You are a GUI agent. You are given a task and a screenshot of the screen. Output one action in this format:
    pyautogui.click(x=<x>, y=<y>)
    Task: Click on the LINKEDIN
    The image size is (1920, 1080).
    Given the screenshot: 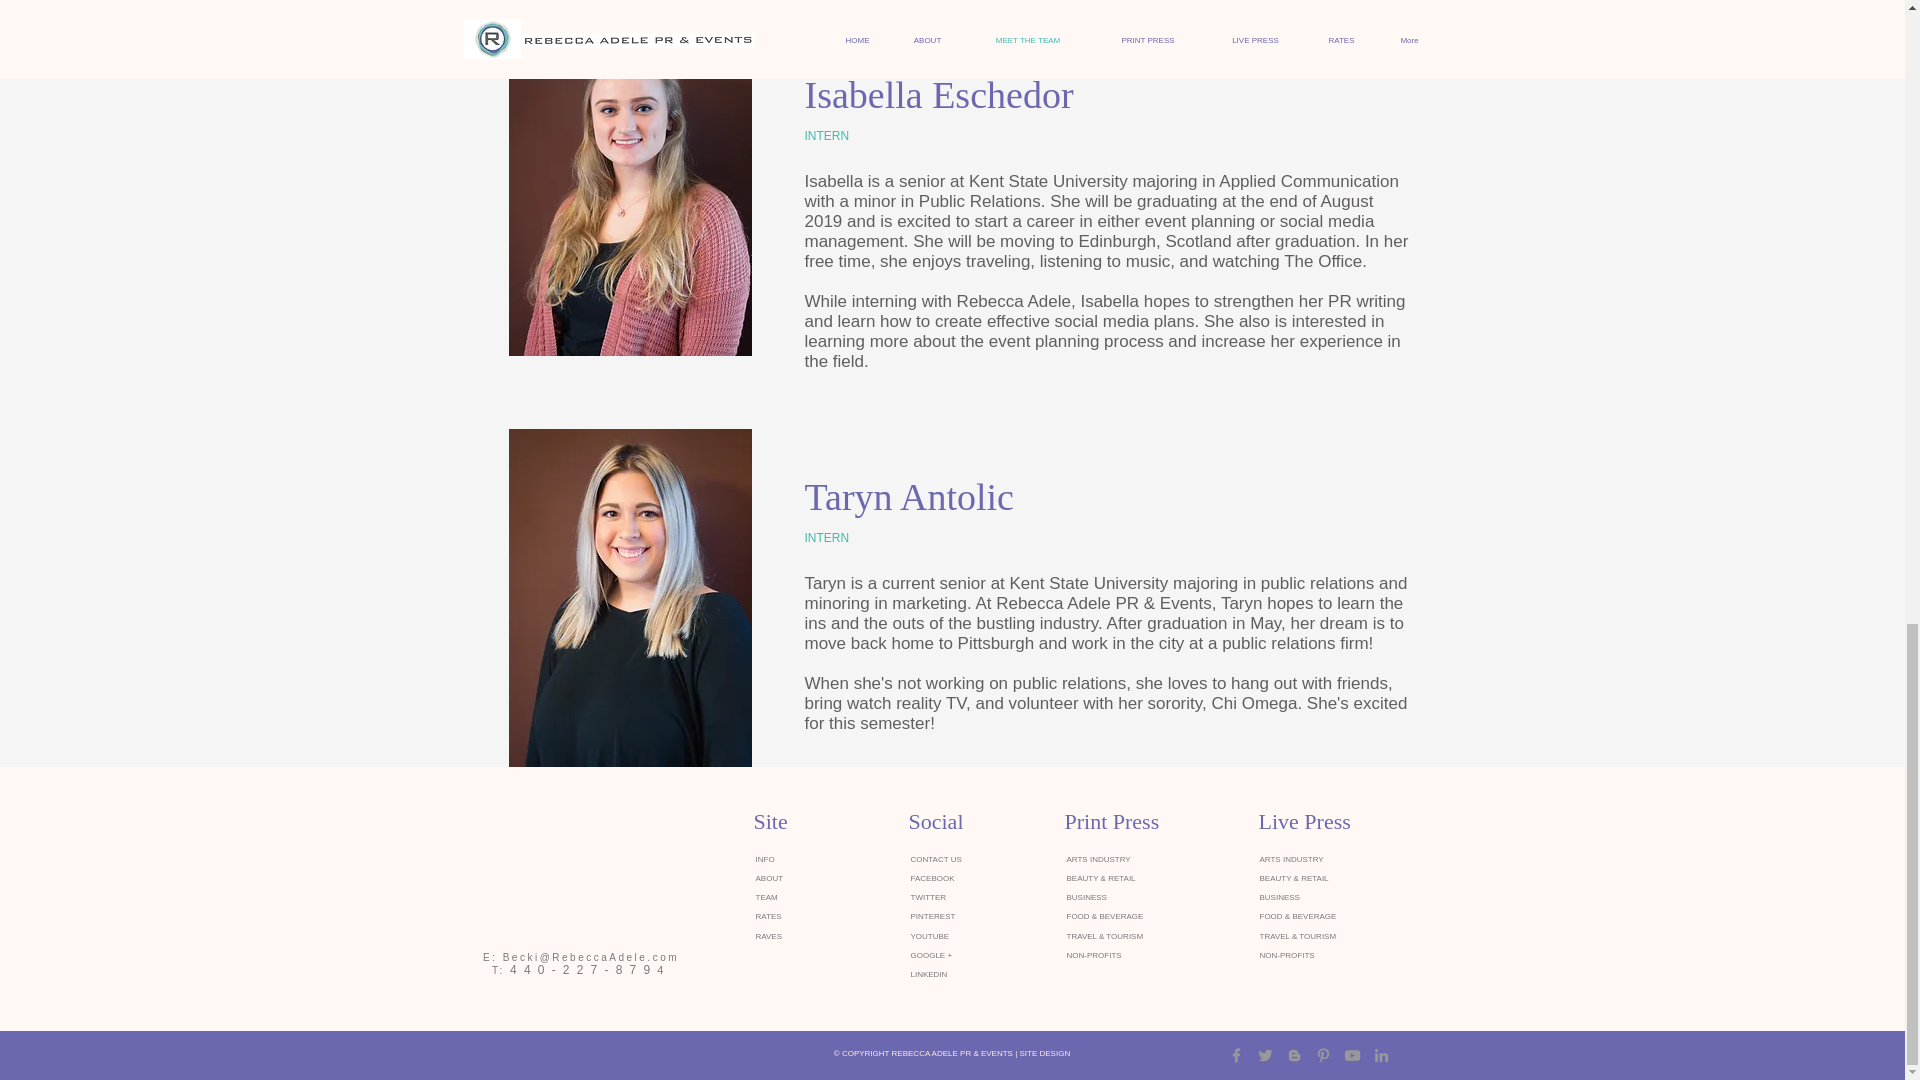 What is the action you would take?
    pyautogui.click(x=928, y=974)
    